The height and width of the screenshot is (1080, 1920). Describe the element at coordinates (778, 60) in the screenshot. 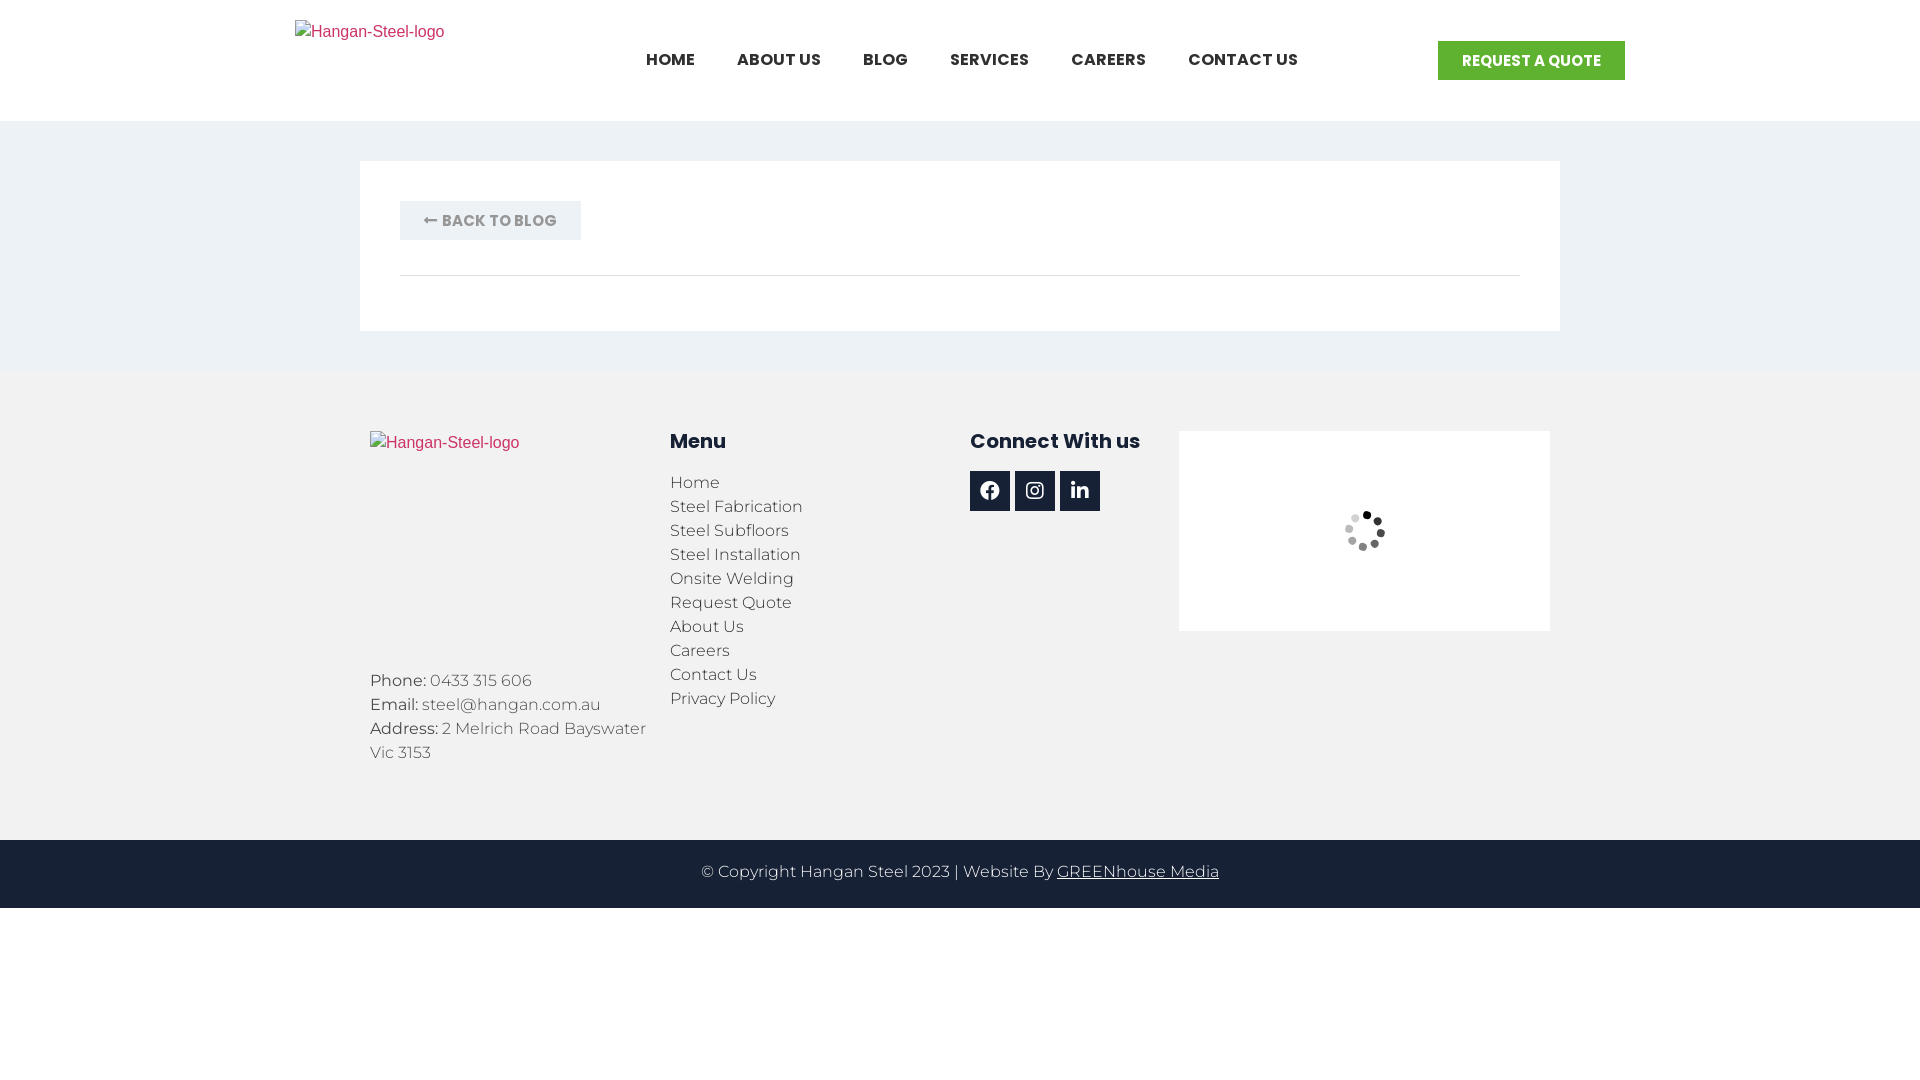

I see `ABOUT US` at that location.